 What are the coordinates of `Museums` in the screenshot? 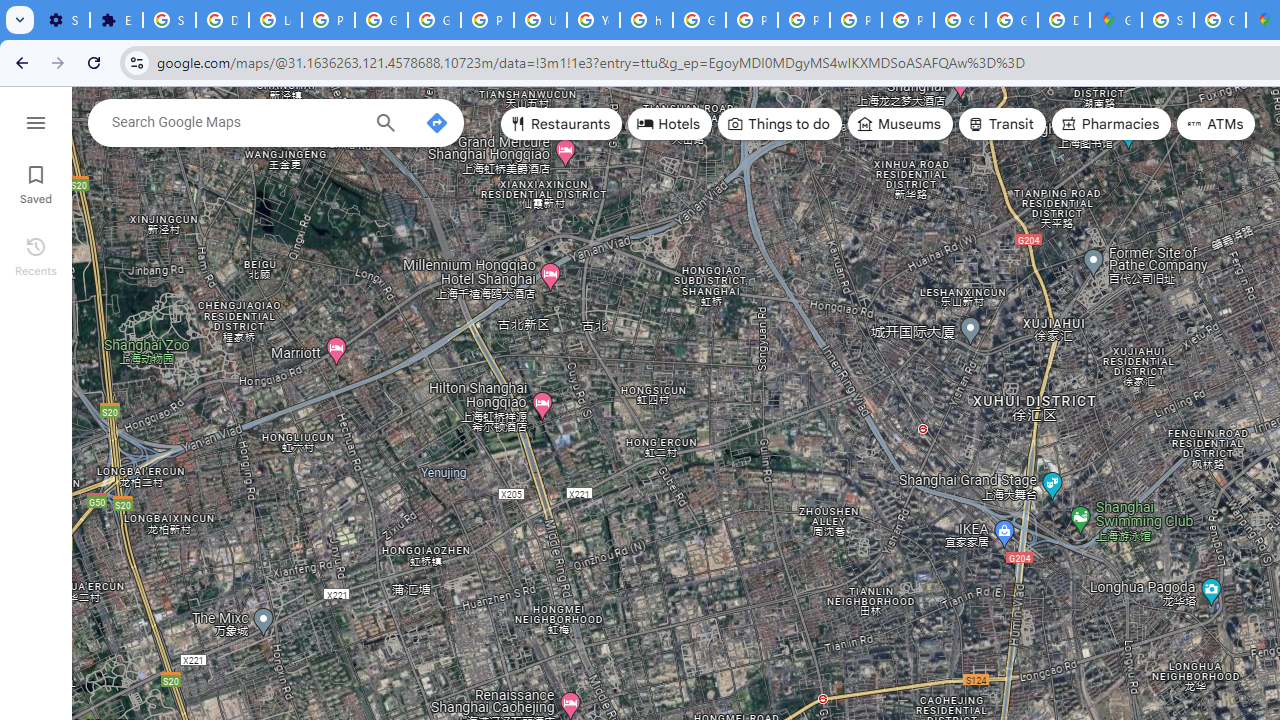 It's located at (900, 124).